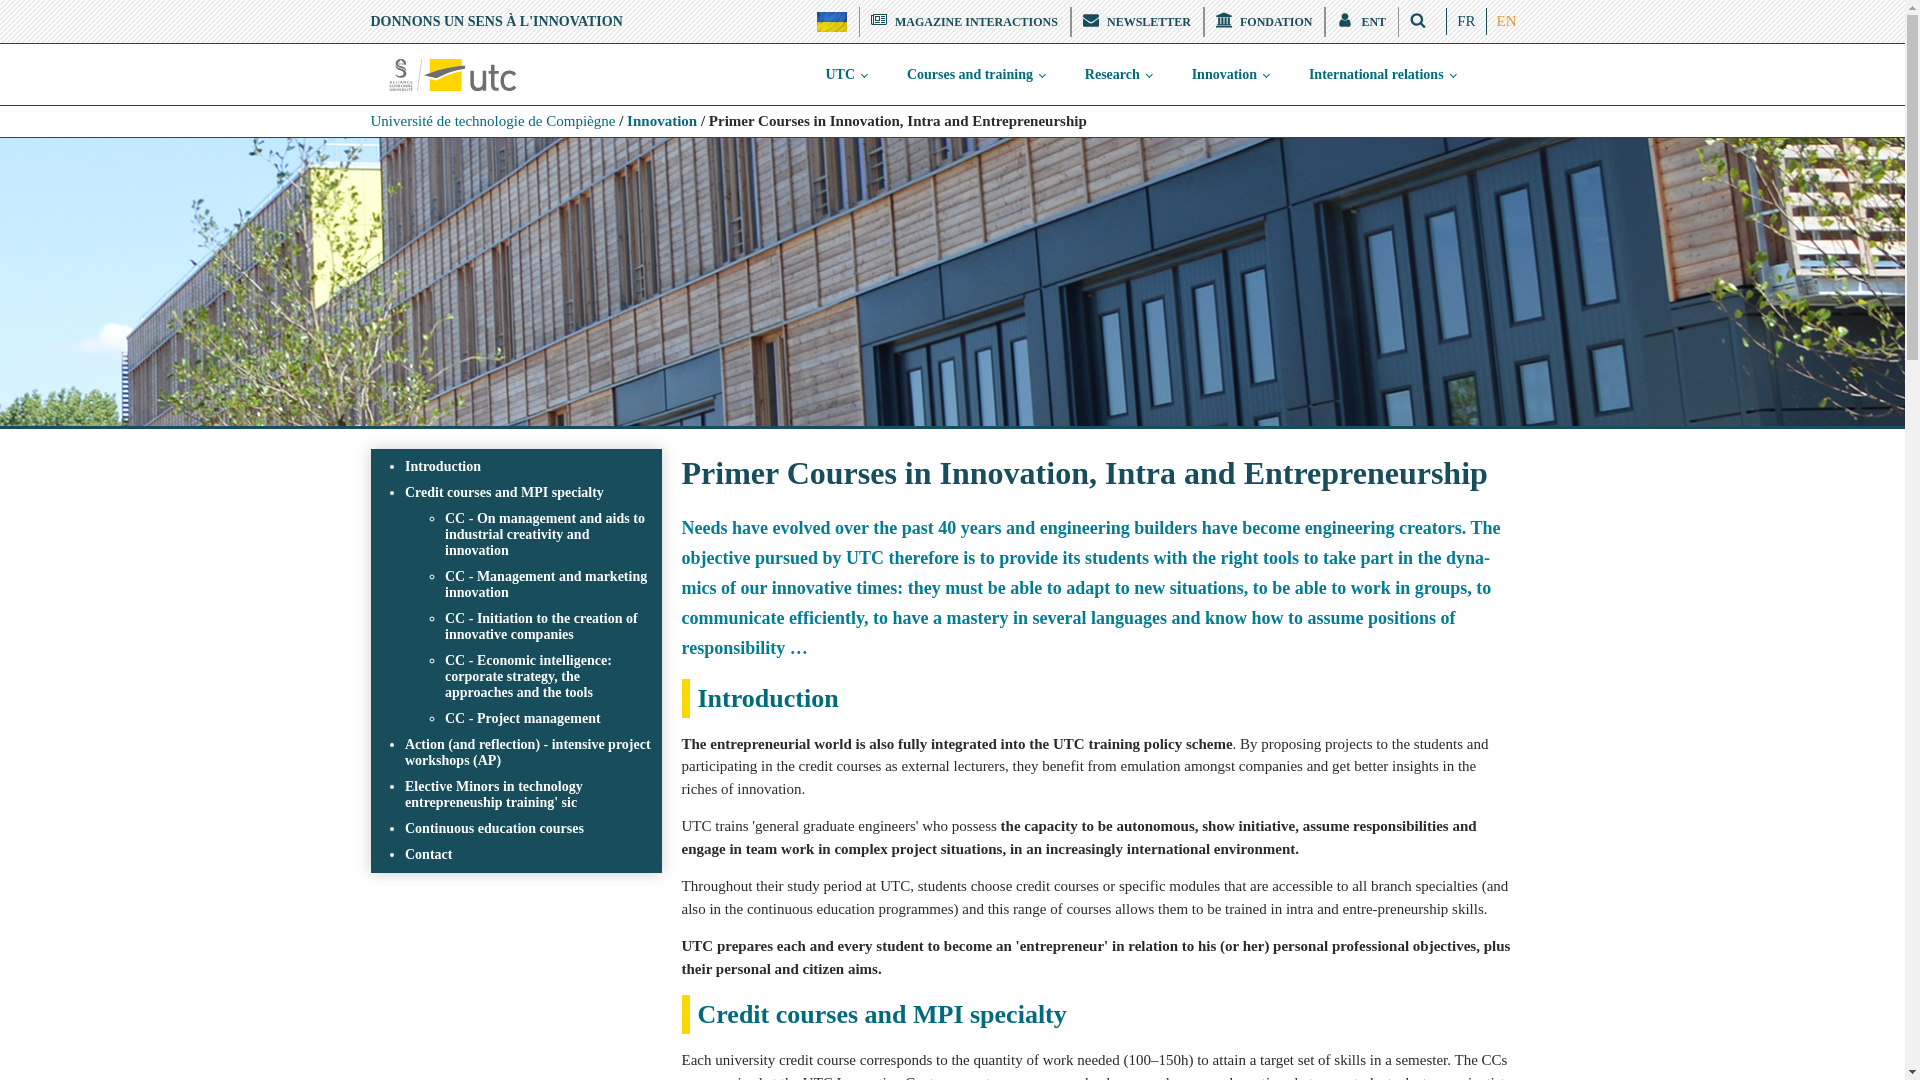 This screenshot has width=1920, height=1080. Describe the element at coordinates (1230, 74) in the screenshot. I see `Innovation` at that location.